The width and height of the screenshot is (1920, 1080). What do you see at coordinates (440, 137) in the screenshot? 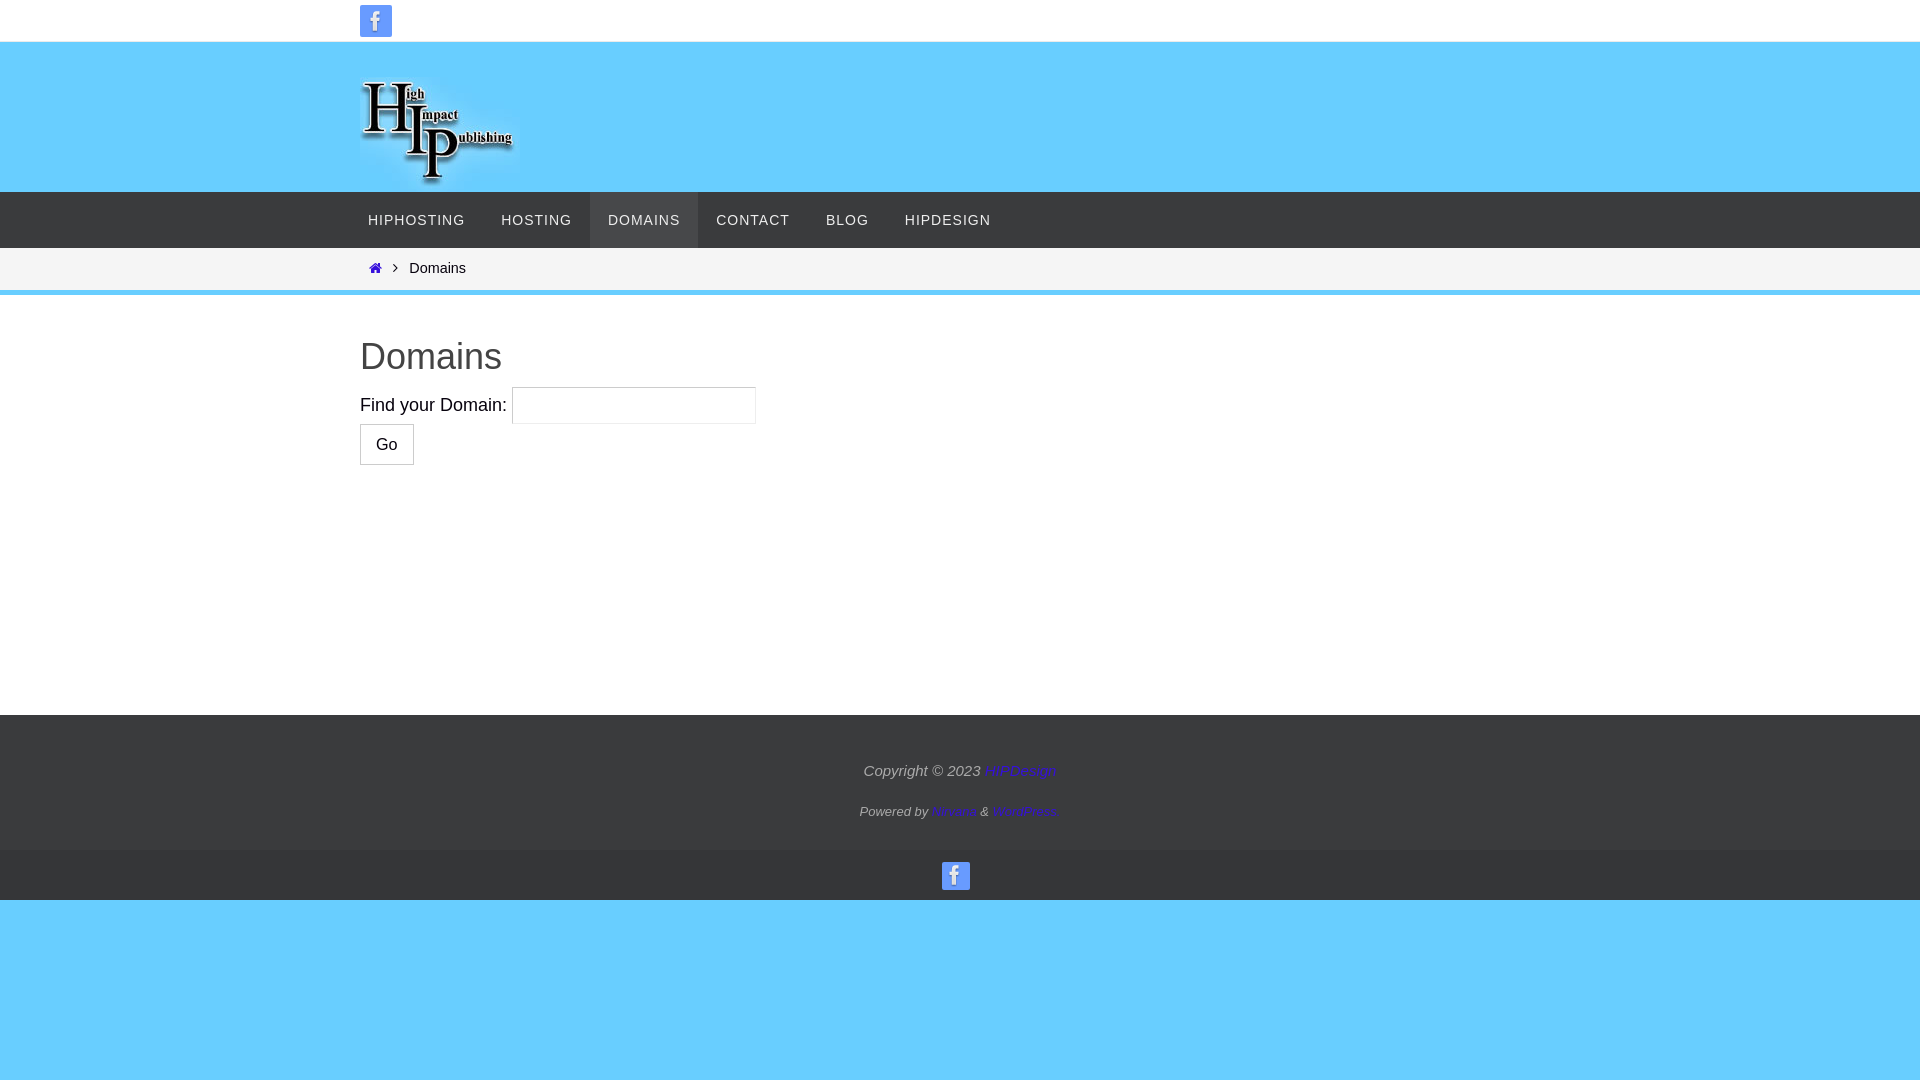
I see `HIPHosting` at bounding box center [440, 137].